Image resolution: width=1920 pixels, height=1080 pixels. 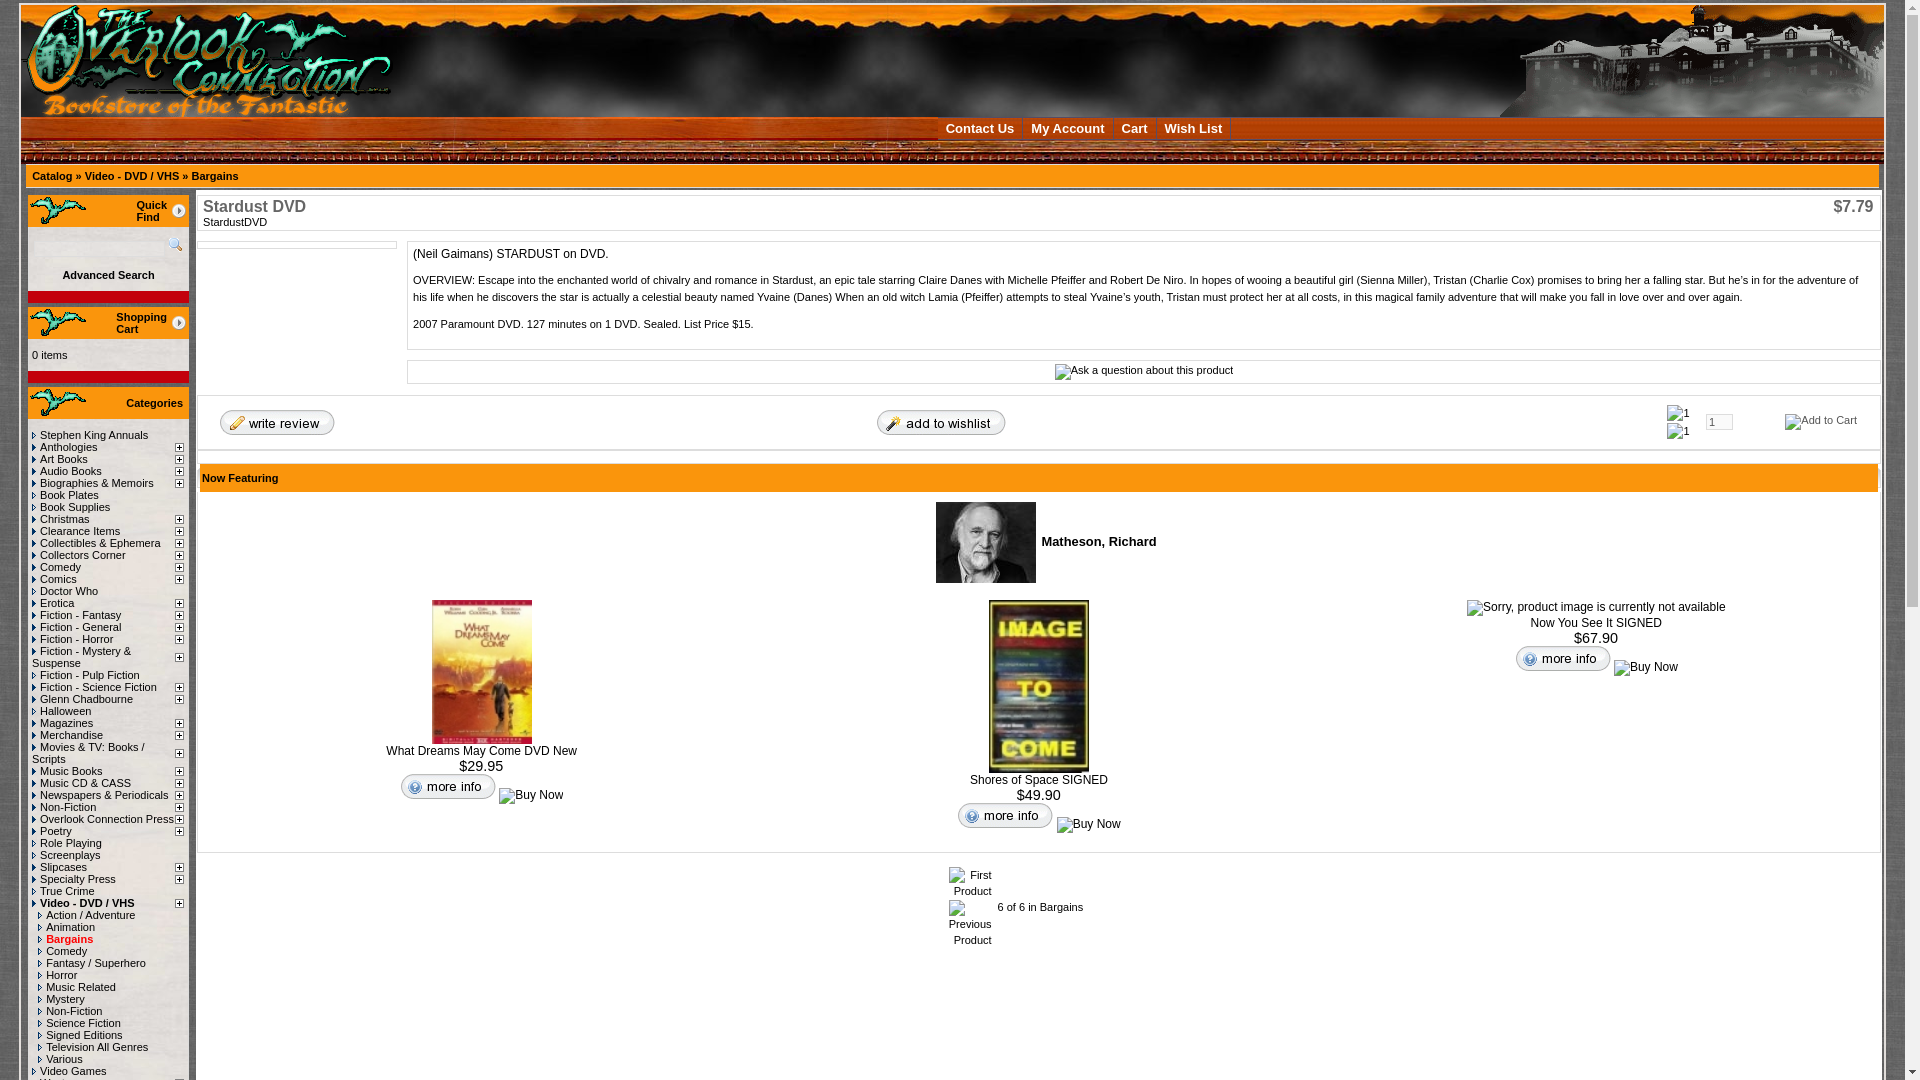 I want to click on  Quick Find , so click(x=176, y=244).